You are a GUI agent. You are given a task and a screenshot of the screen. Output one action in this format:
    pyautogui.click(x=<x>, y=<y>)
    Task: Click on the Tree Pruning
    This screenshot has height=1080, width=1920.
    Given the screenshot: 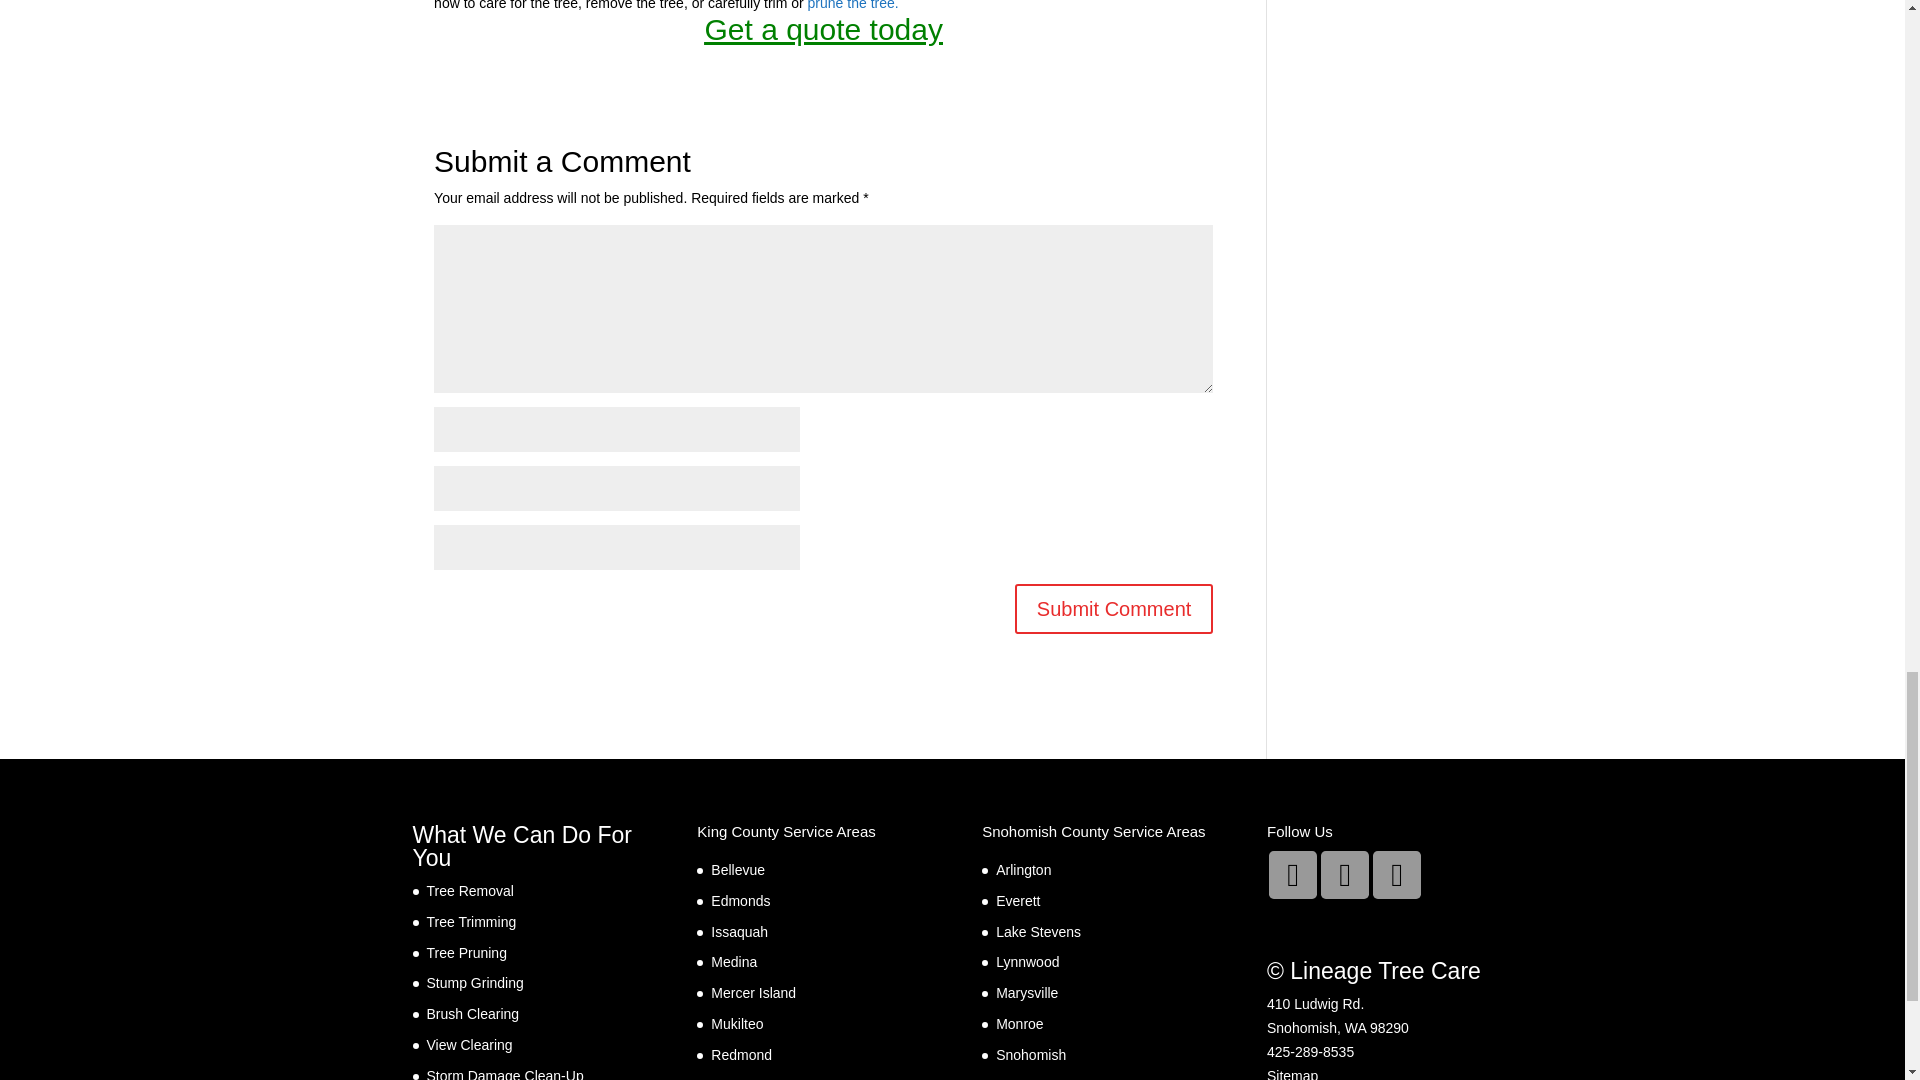 What is the action you would take?
    pyautogui.click(x=466, y=953)
    